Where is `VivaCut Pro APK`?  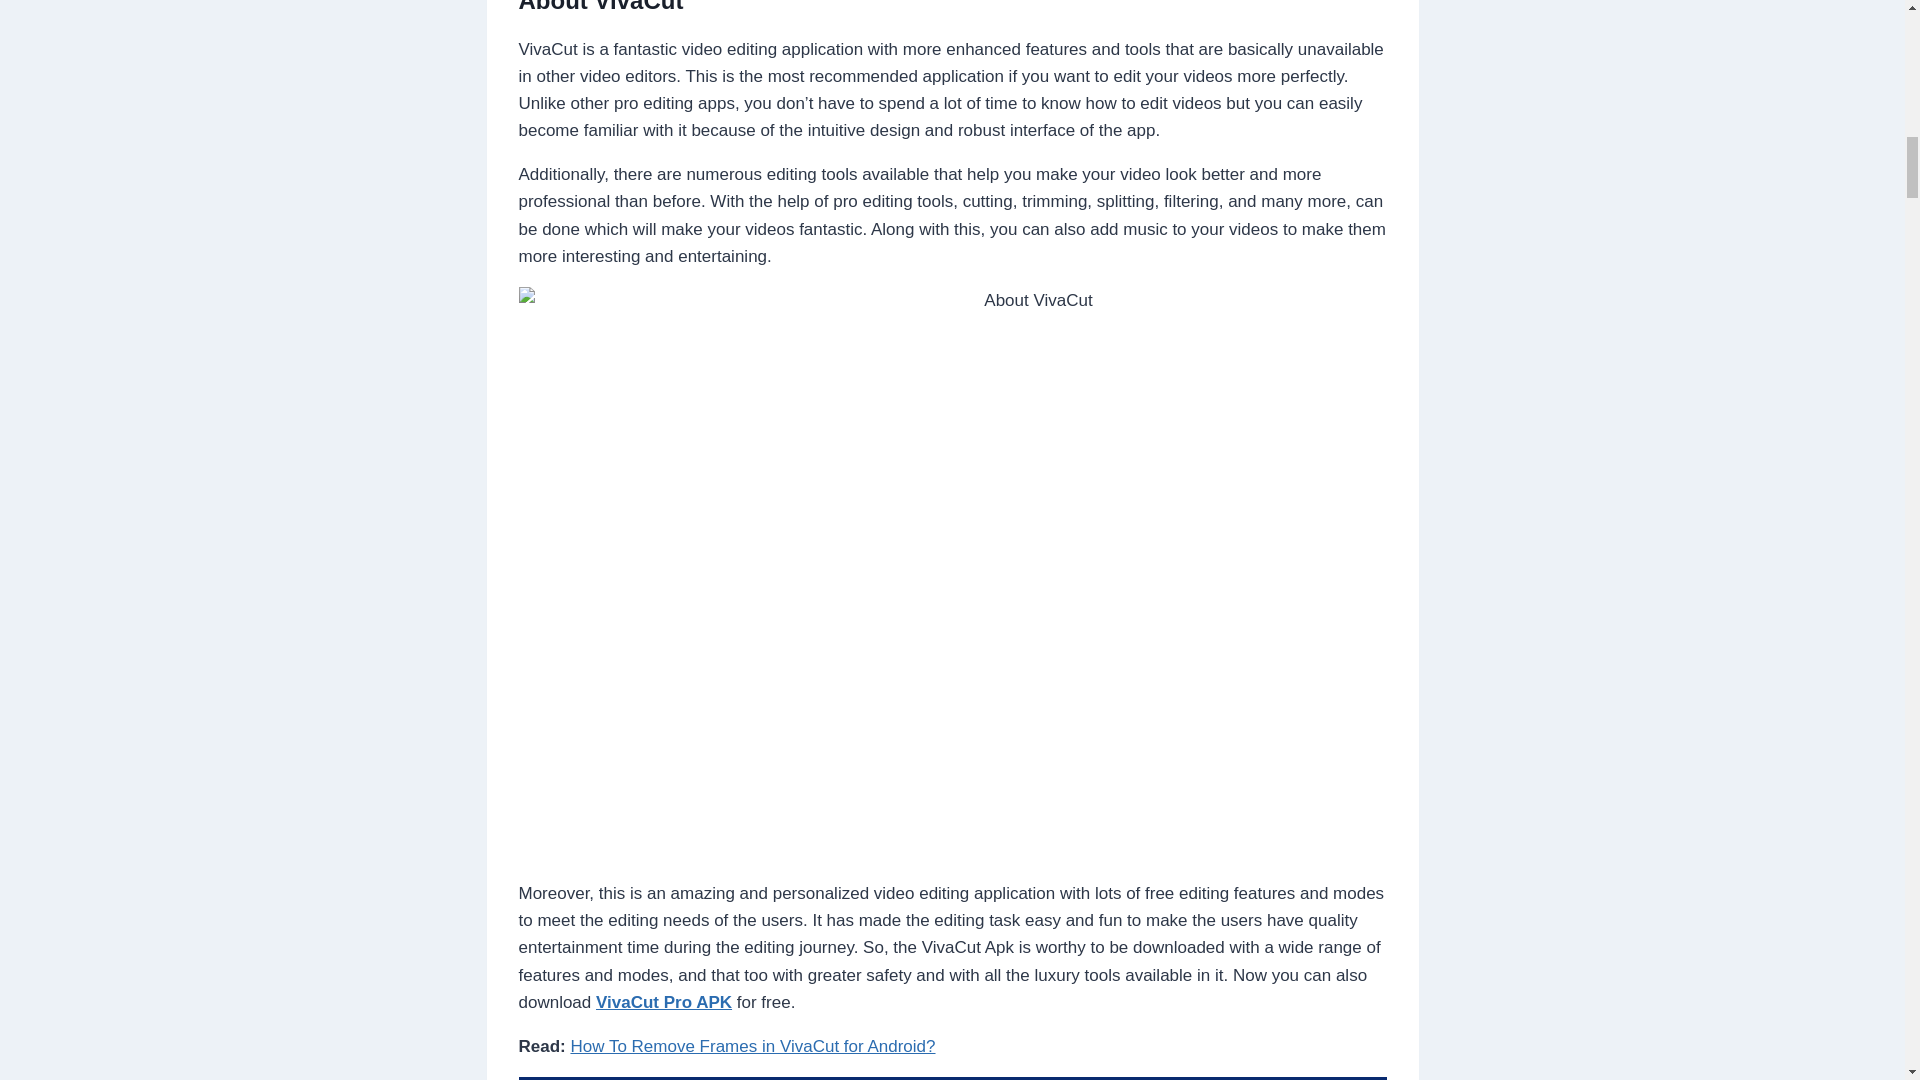
VivaCut Pro APK is located at coordinates (663, 1002).